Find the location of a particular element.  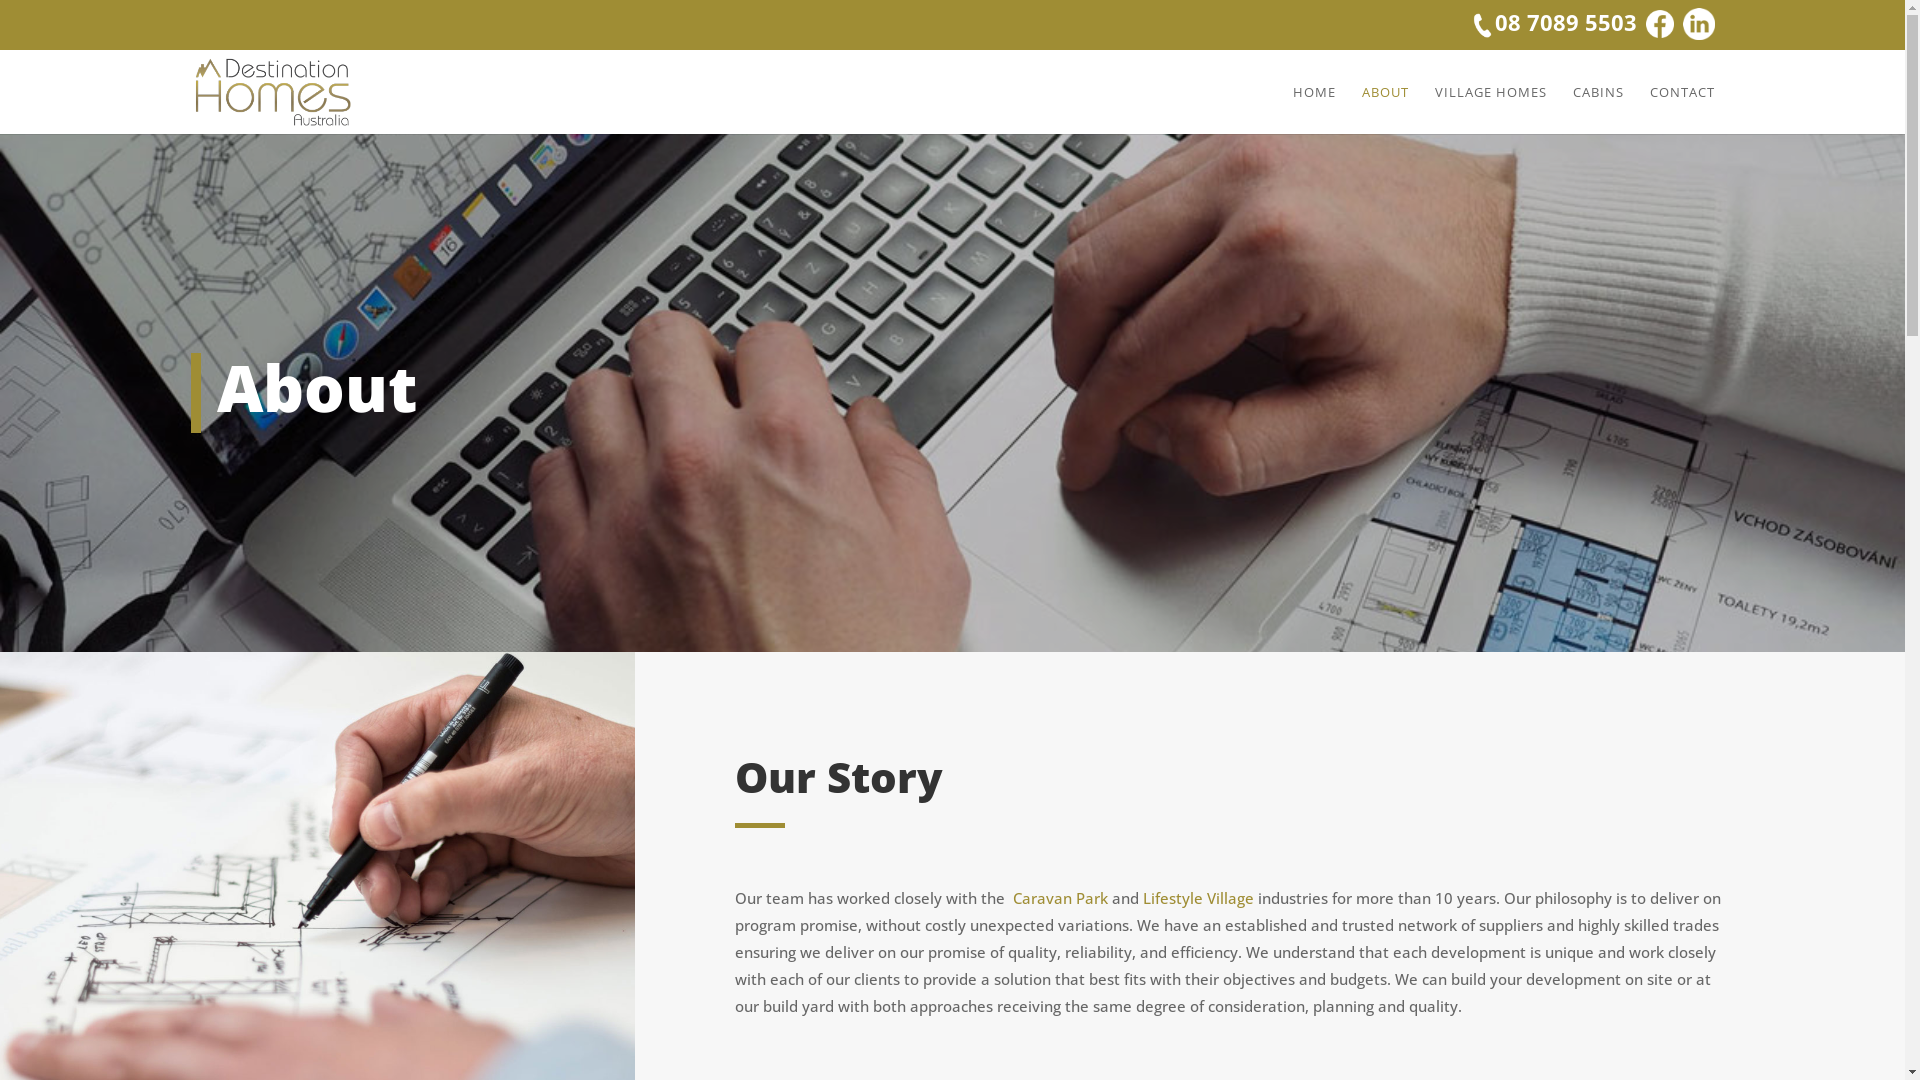

Caravan Park is located at coordinates (1060, 898).